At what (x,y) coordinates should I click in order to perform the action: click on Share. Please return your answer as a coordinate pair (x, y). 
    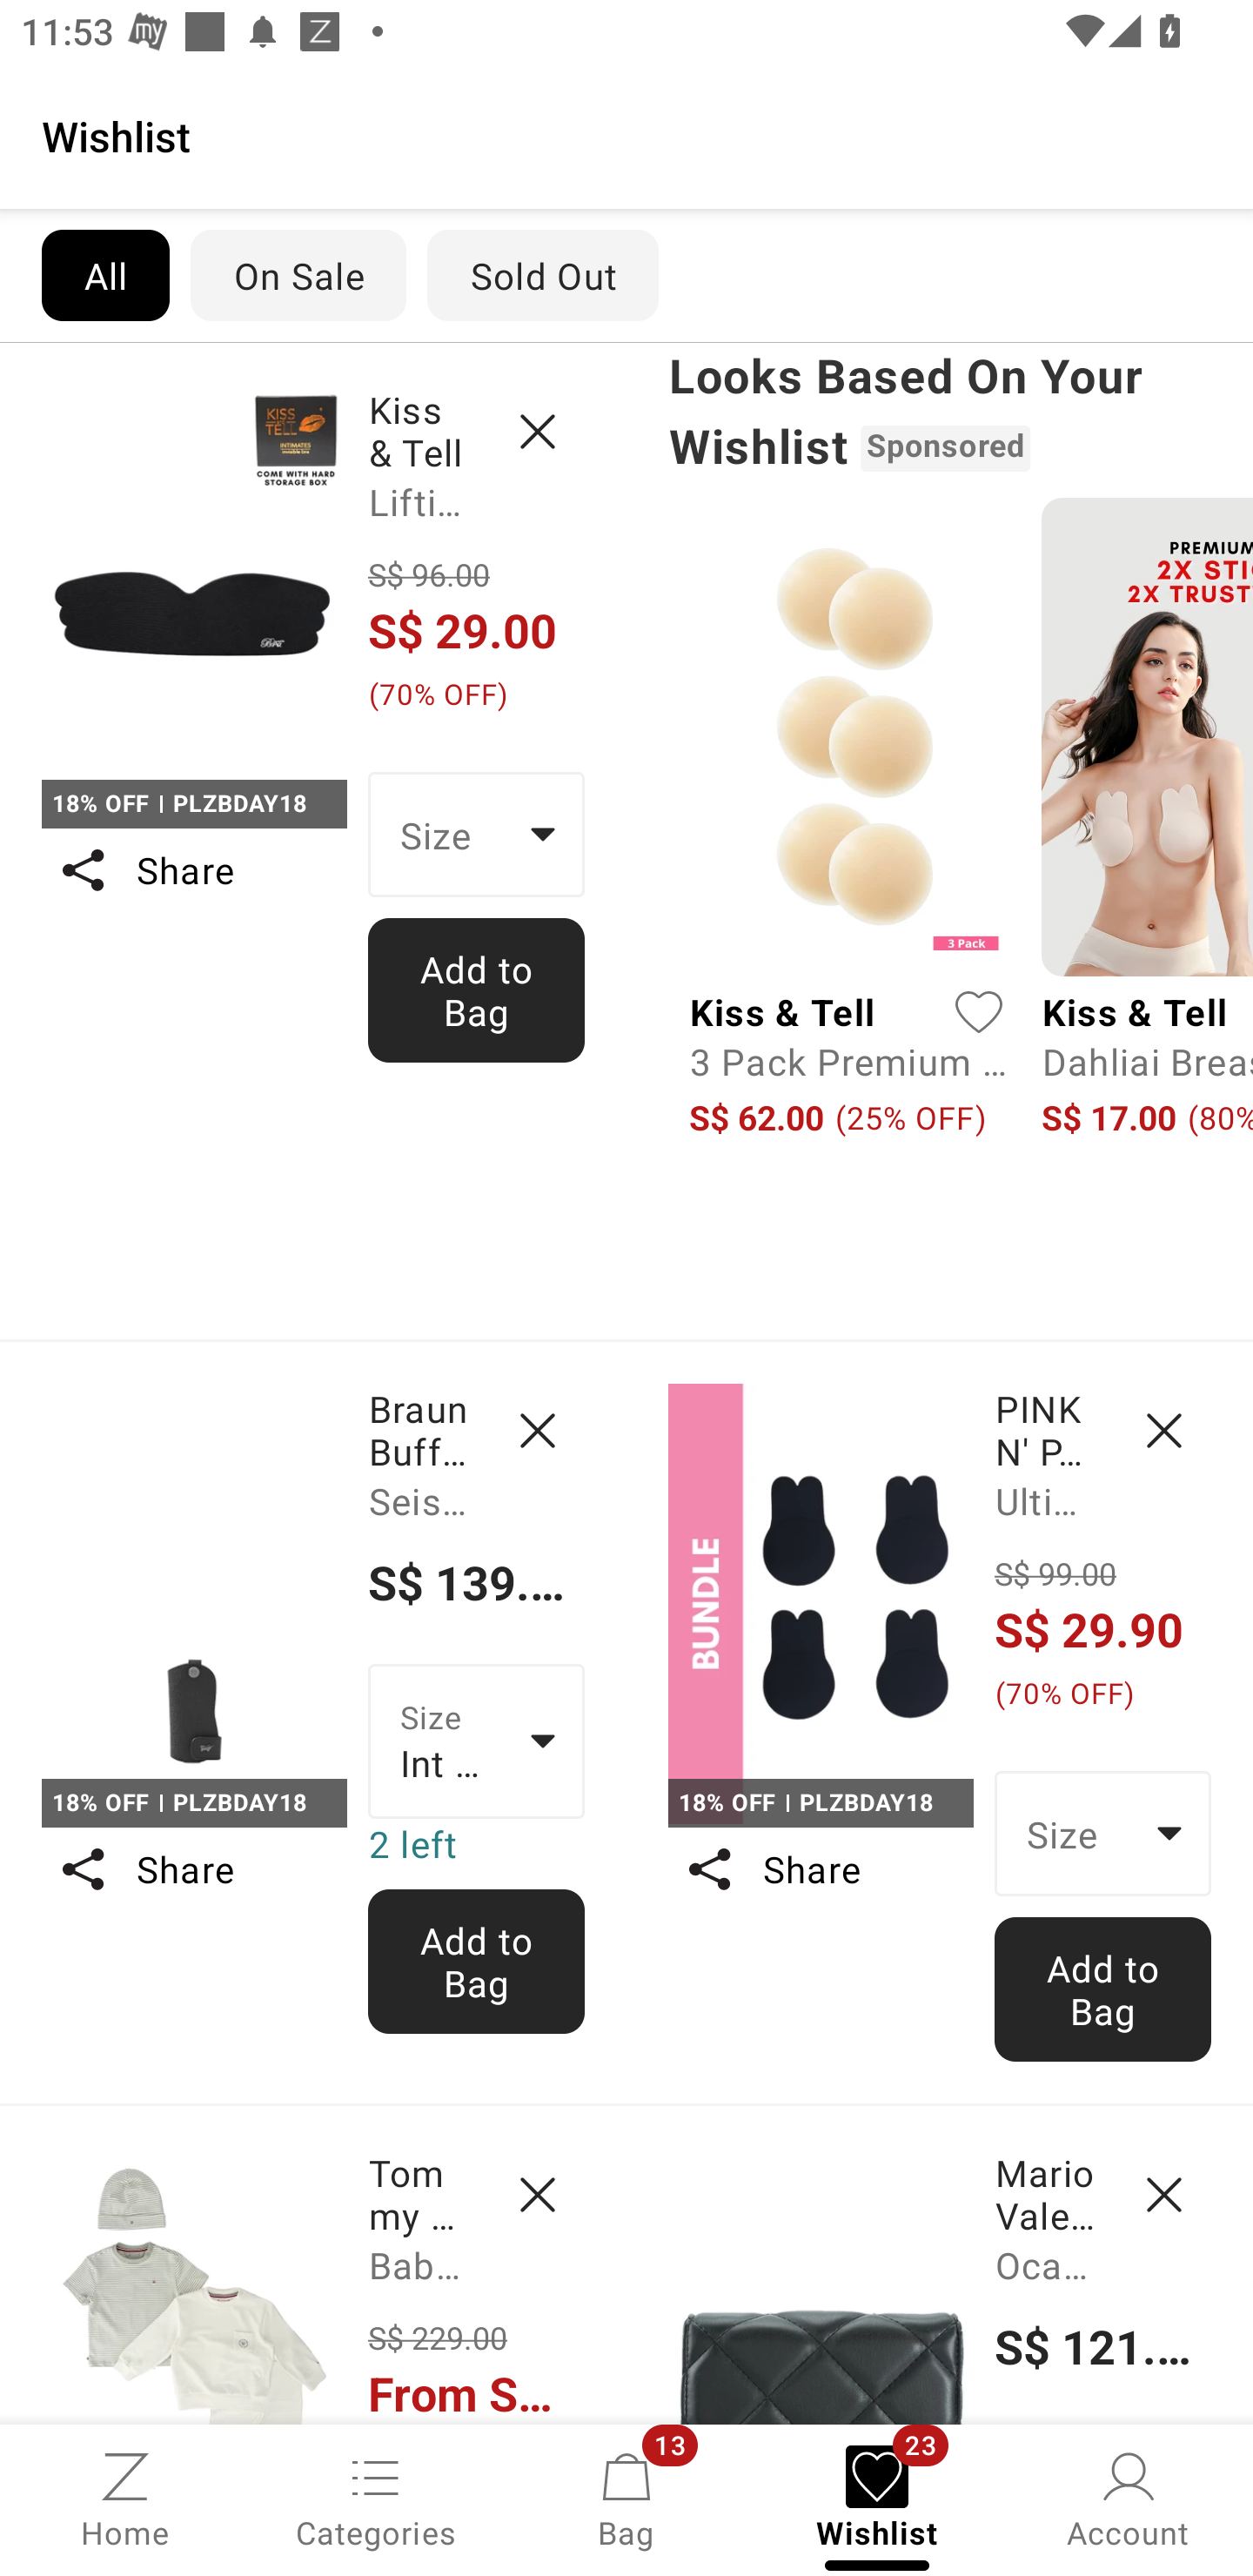
    Looking at the image, I should click on (820, 1868).